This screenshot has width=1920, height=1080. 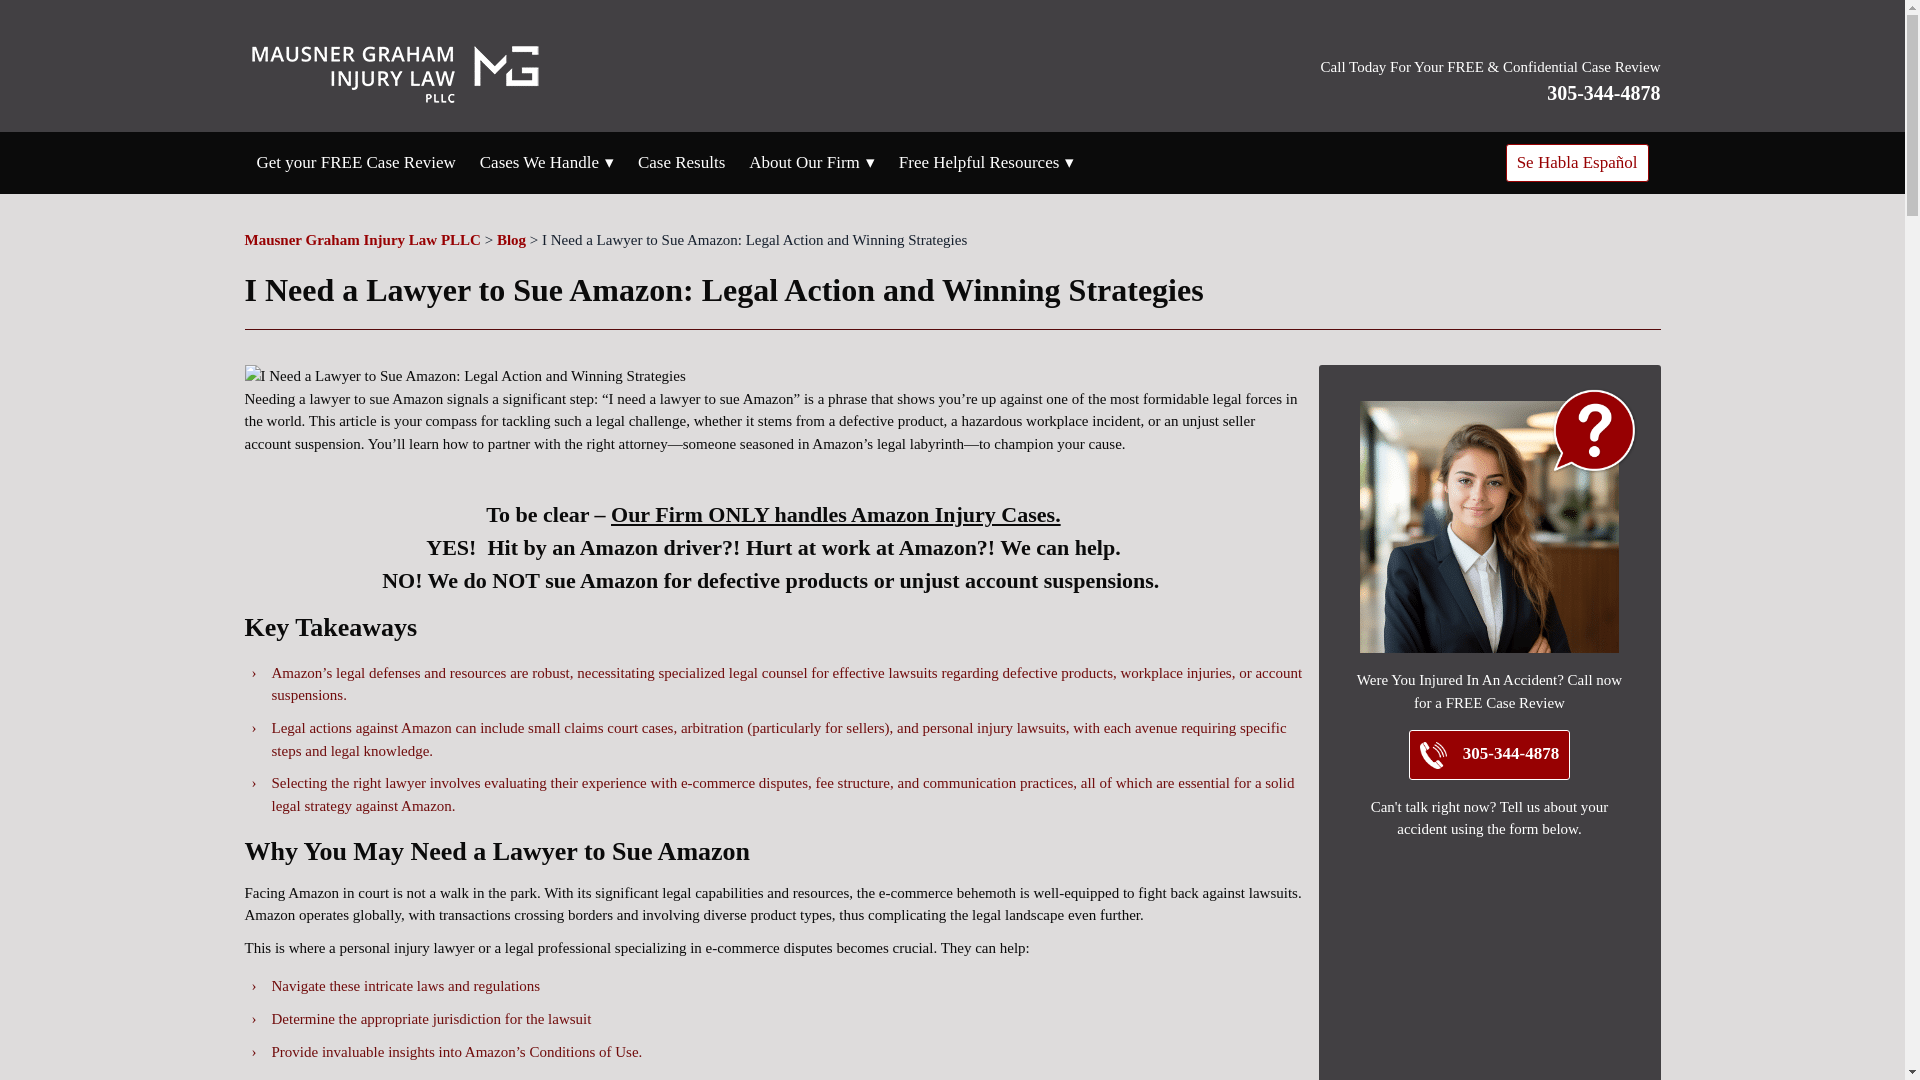 I want to click on 305-344-4878, so click(x=1604, y=92).